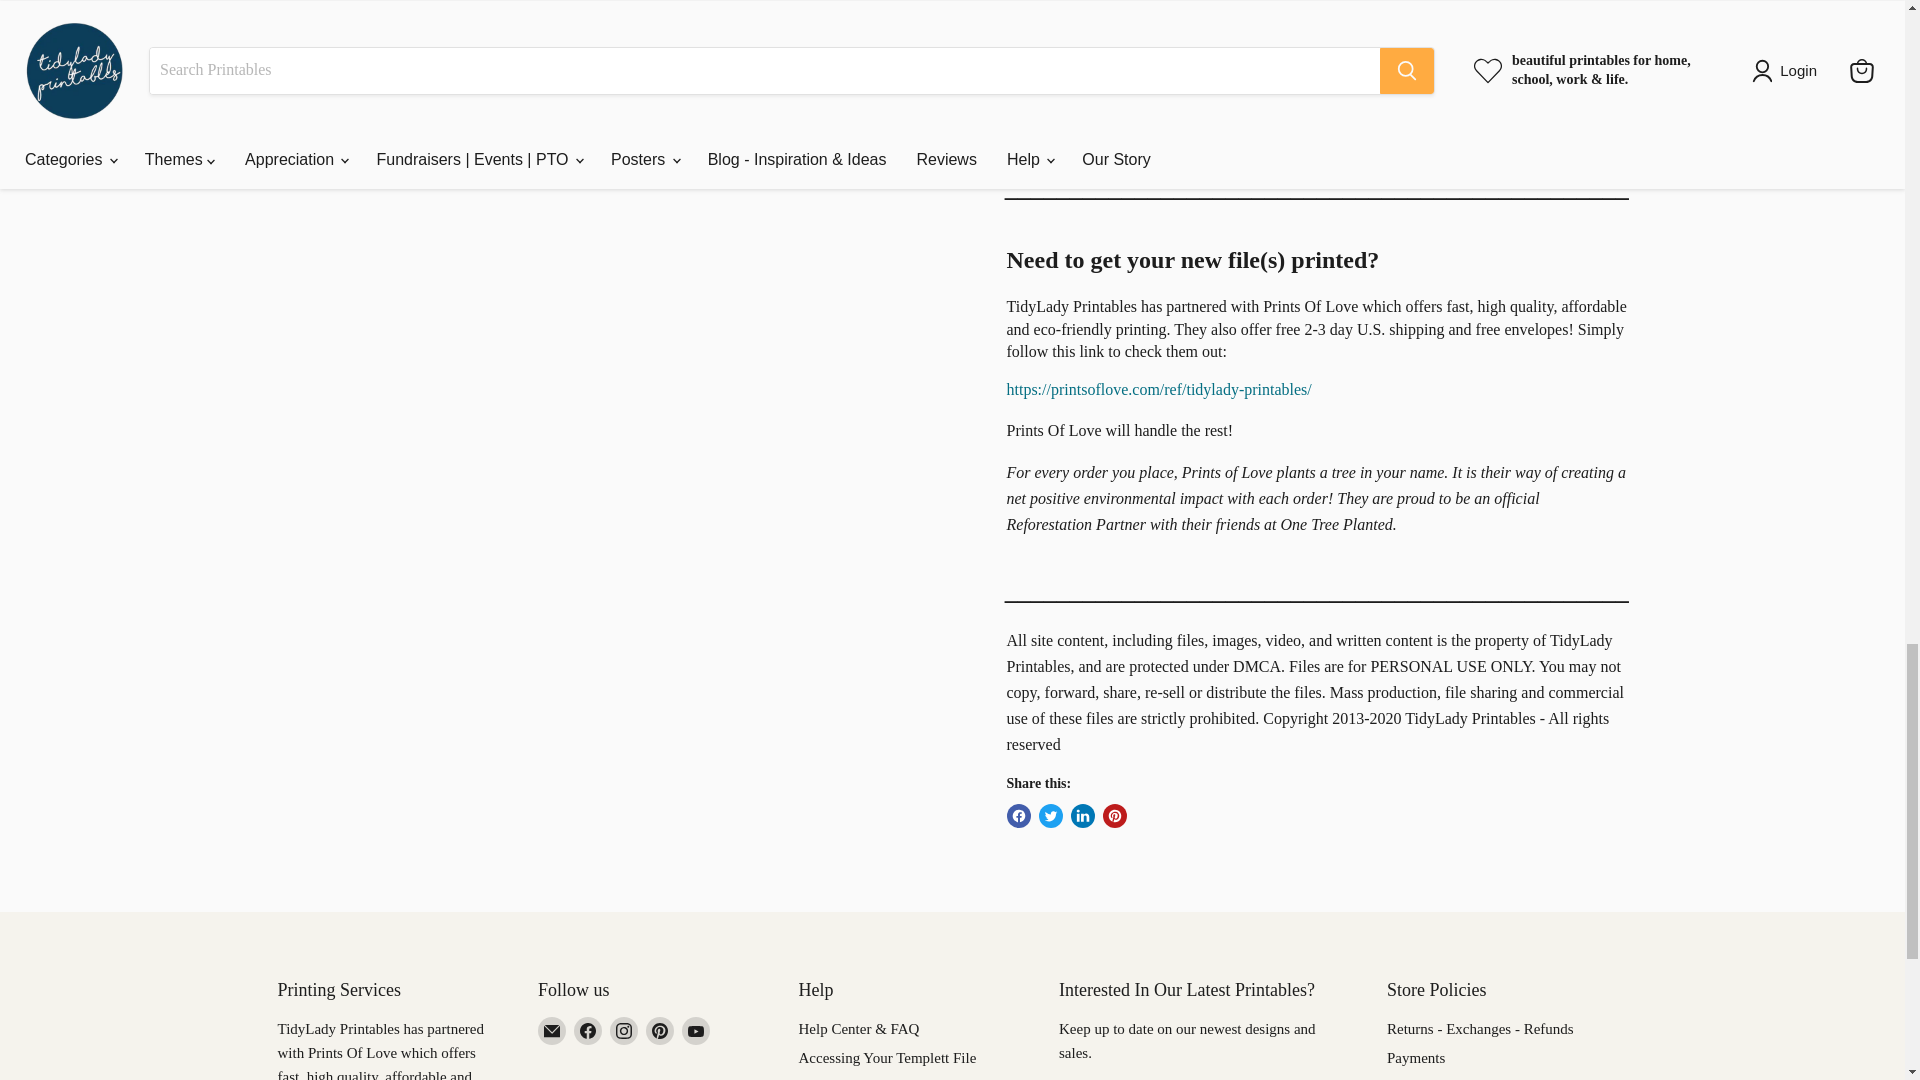 This screenshot has width=1920, height=1080. I want to click on Instagram, so click(624, 1031).